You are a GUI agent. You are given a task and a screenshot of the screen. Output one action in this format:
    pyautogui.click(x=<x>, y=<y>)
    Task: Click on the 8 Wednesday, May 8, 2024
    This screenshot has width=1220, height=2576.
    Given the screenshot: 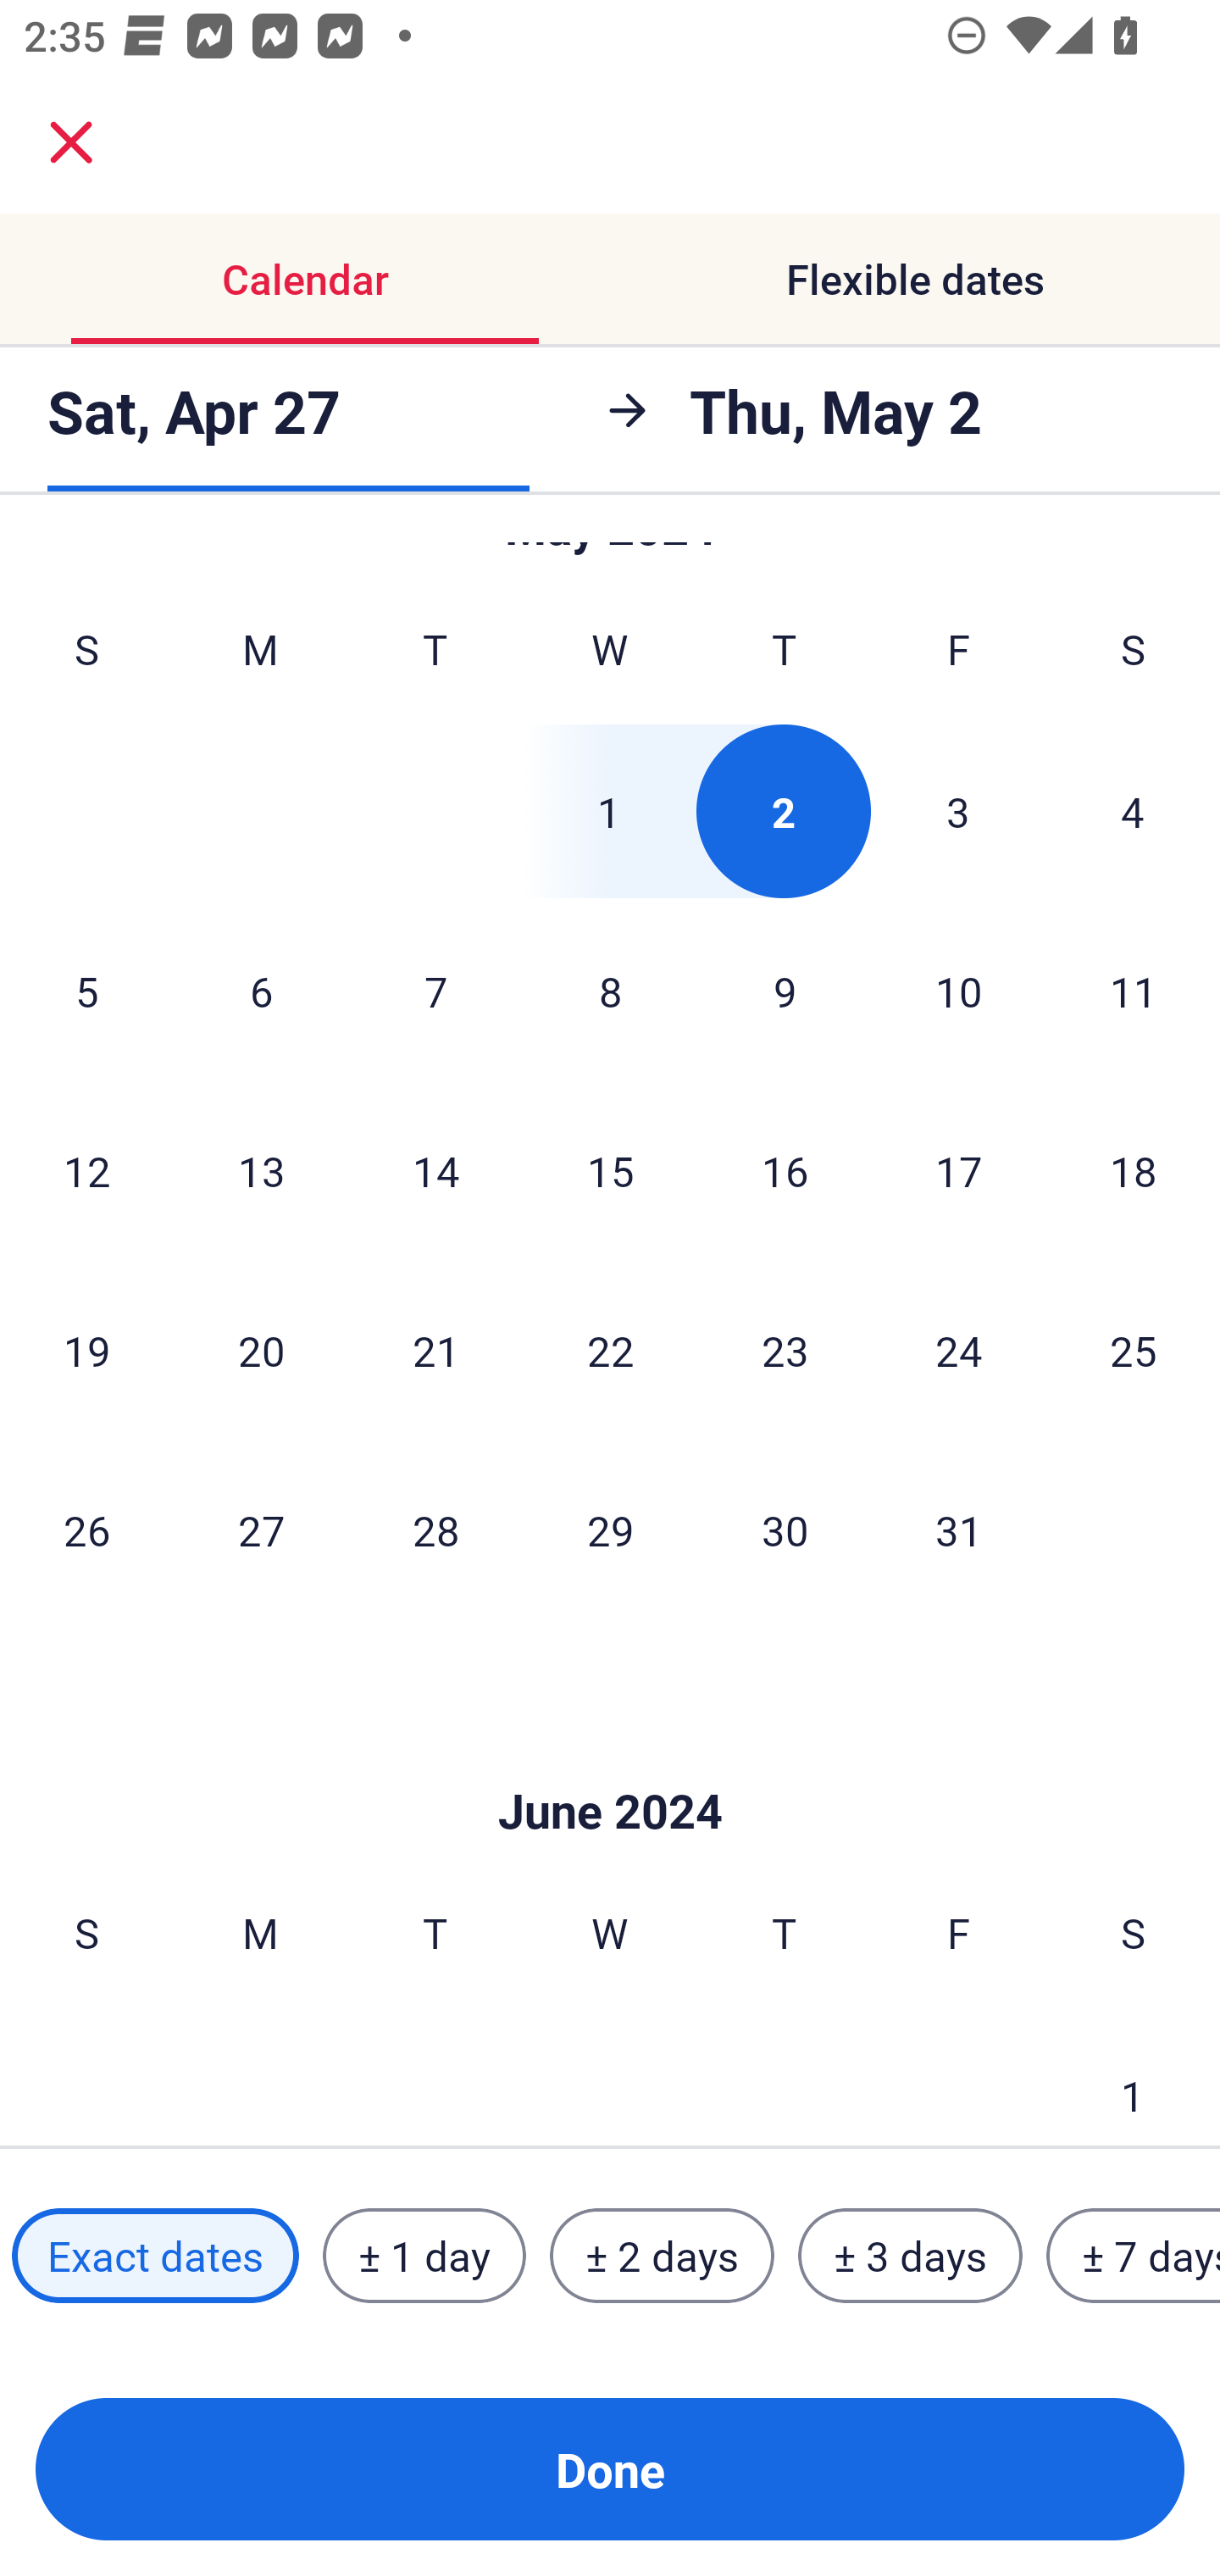 What is the action you would take?
    pyautogui.click(x=610, y=990)
    